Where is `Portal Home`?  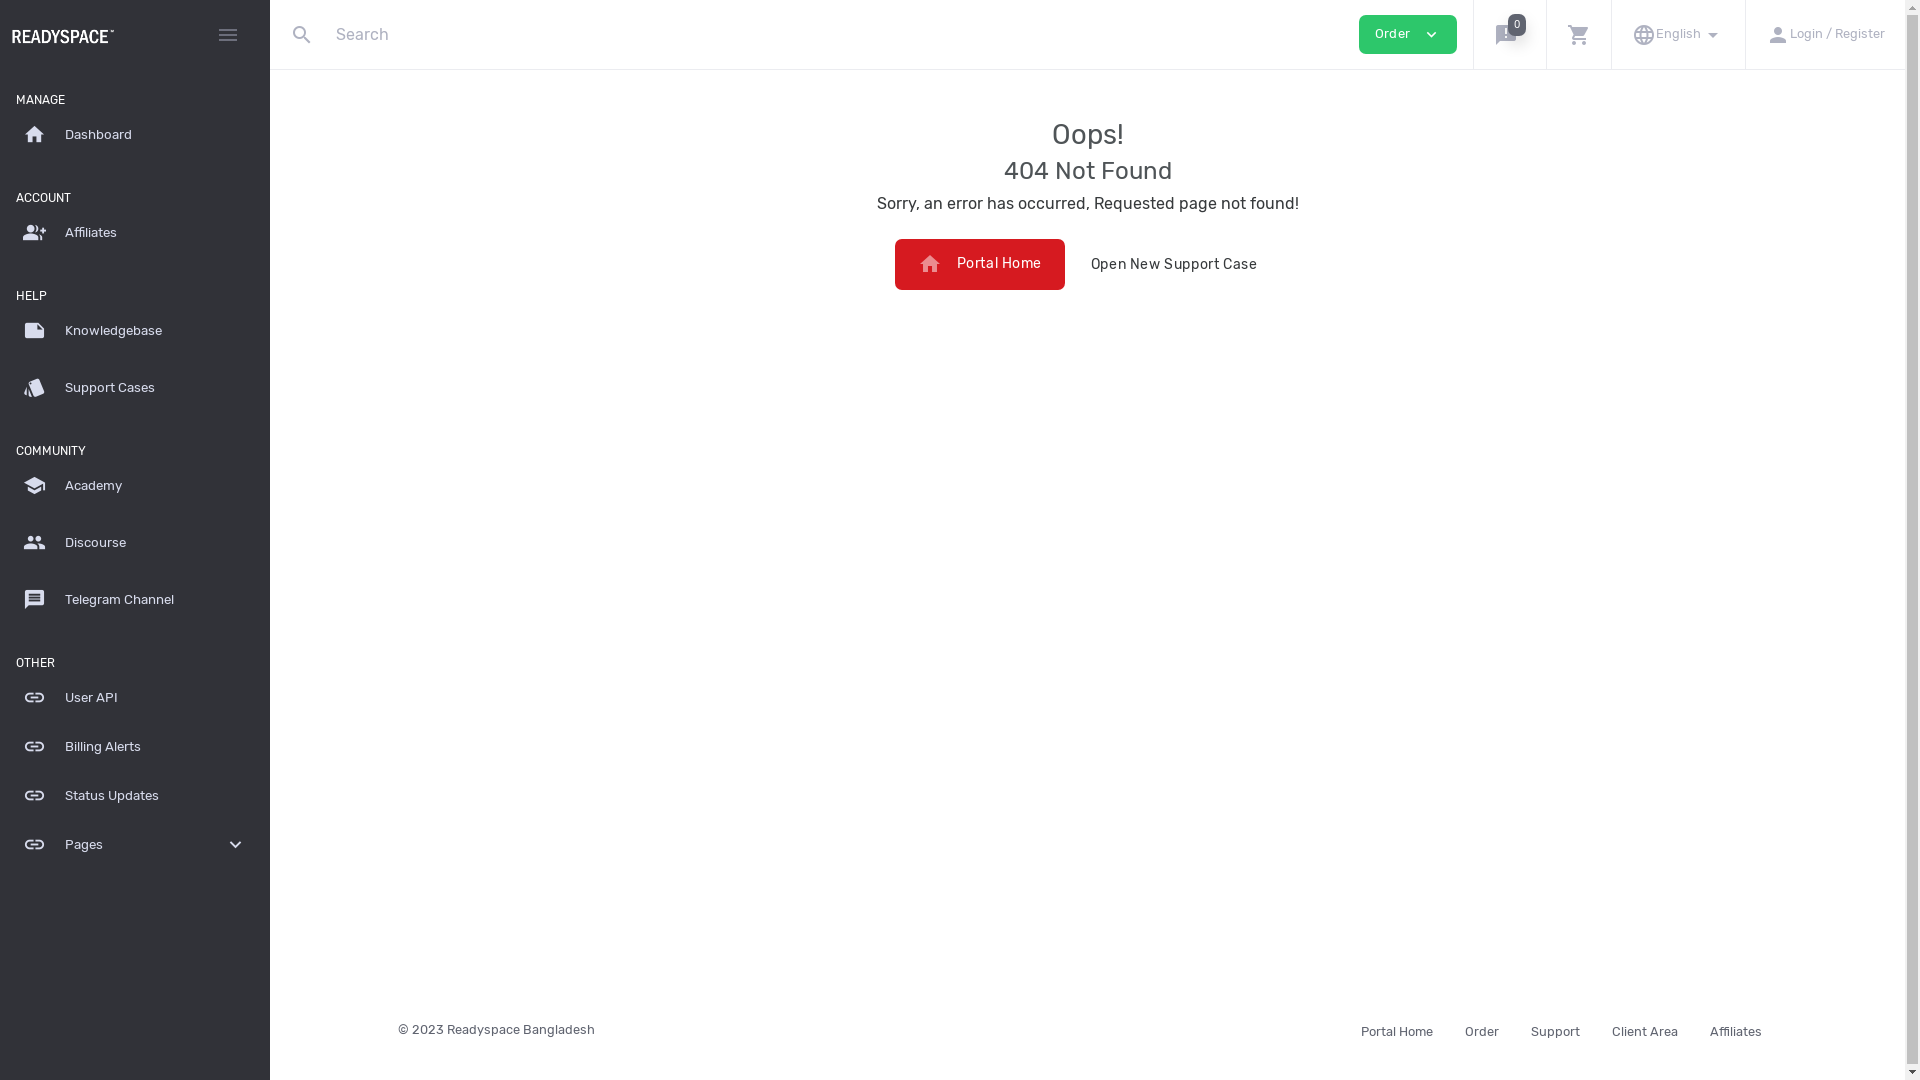
Portal Home is located at coordinates (1396, 1030).